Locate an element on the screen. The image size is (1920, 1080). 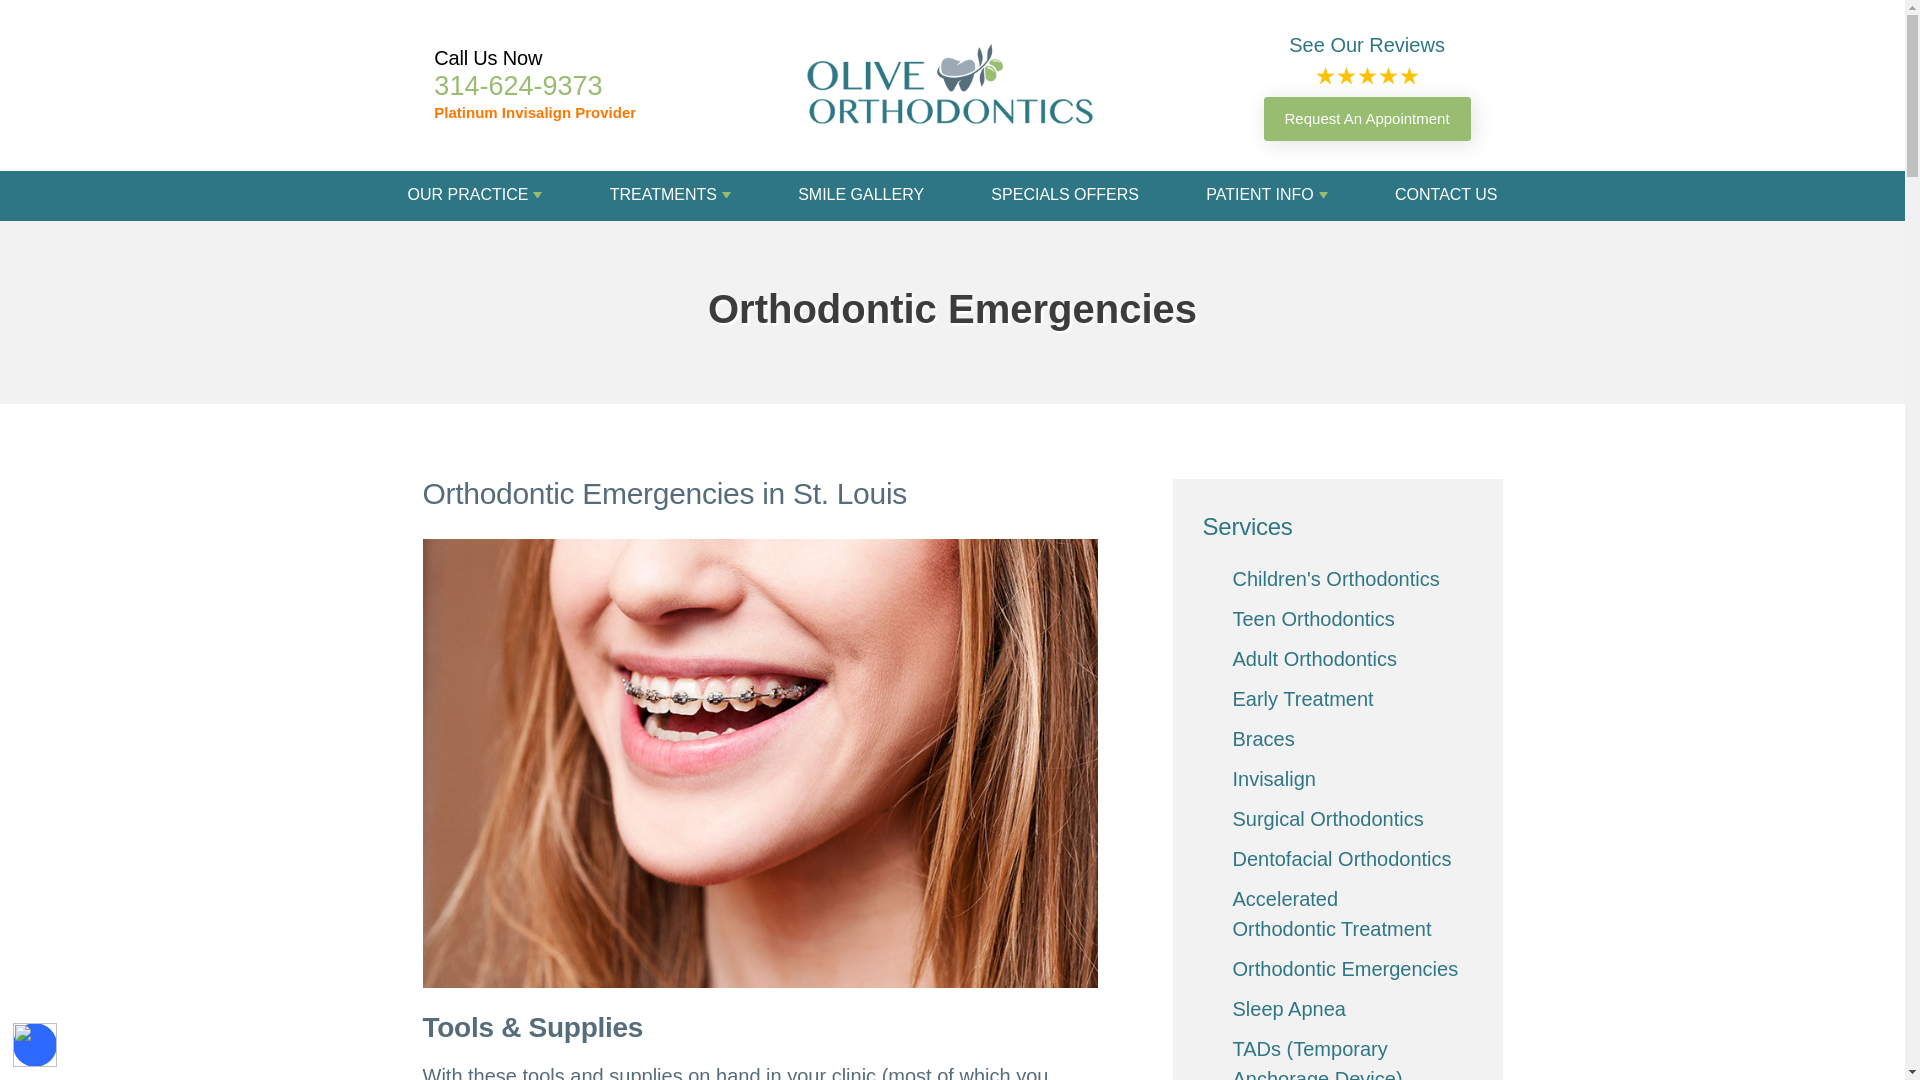
Request An Appointment is located at coordinates (1366, 118).